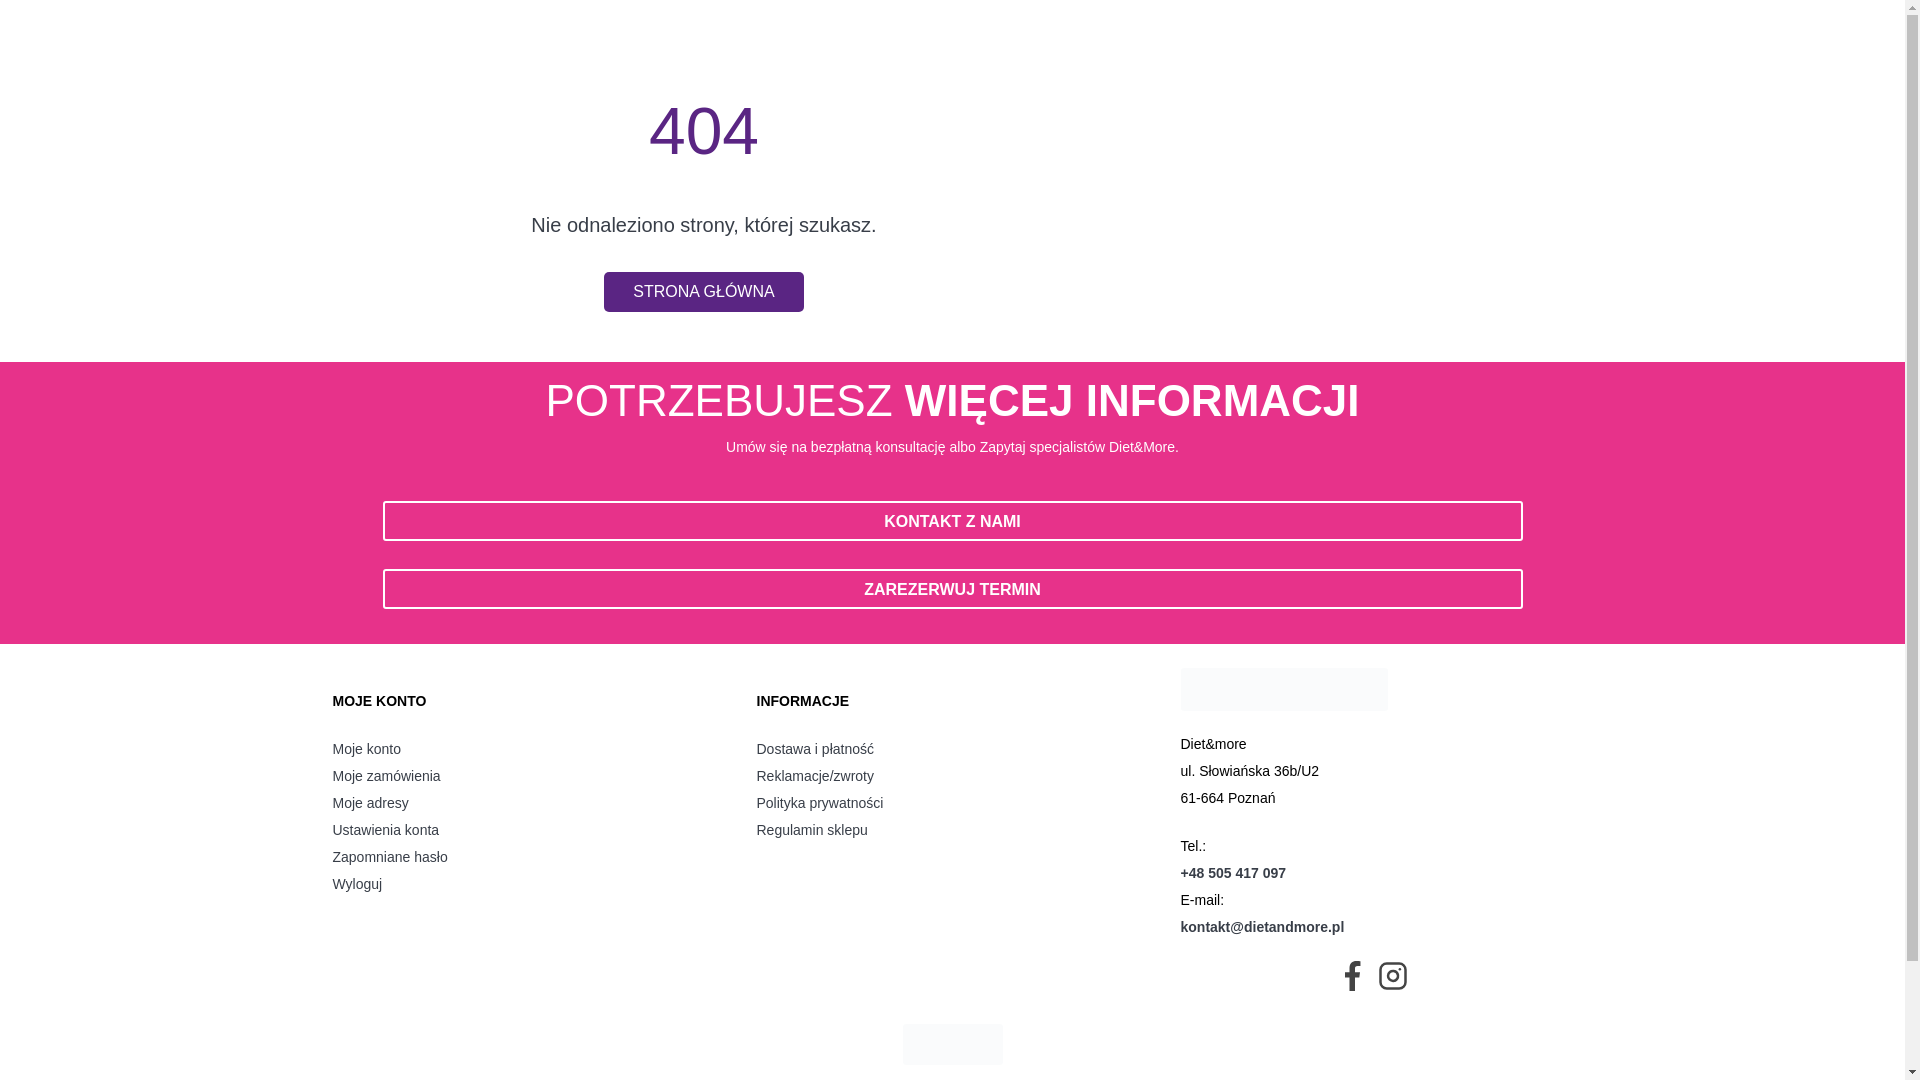 The image size is (1920, 1080). I want to click on Wyloguj, so click(528, 884).